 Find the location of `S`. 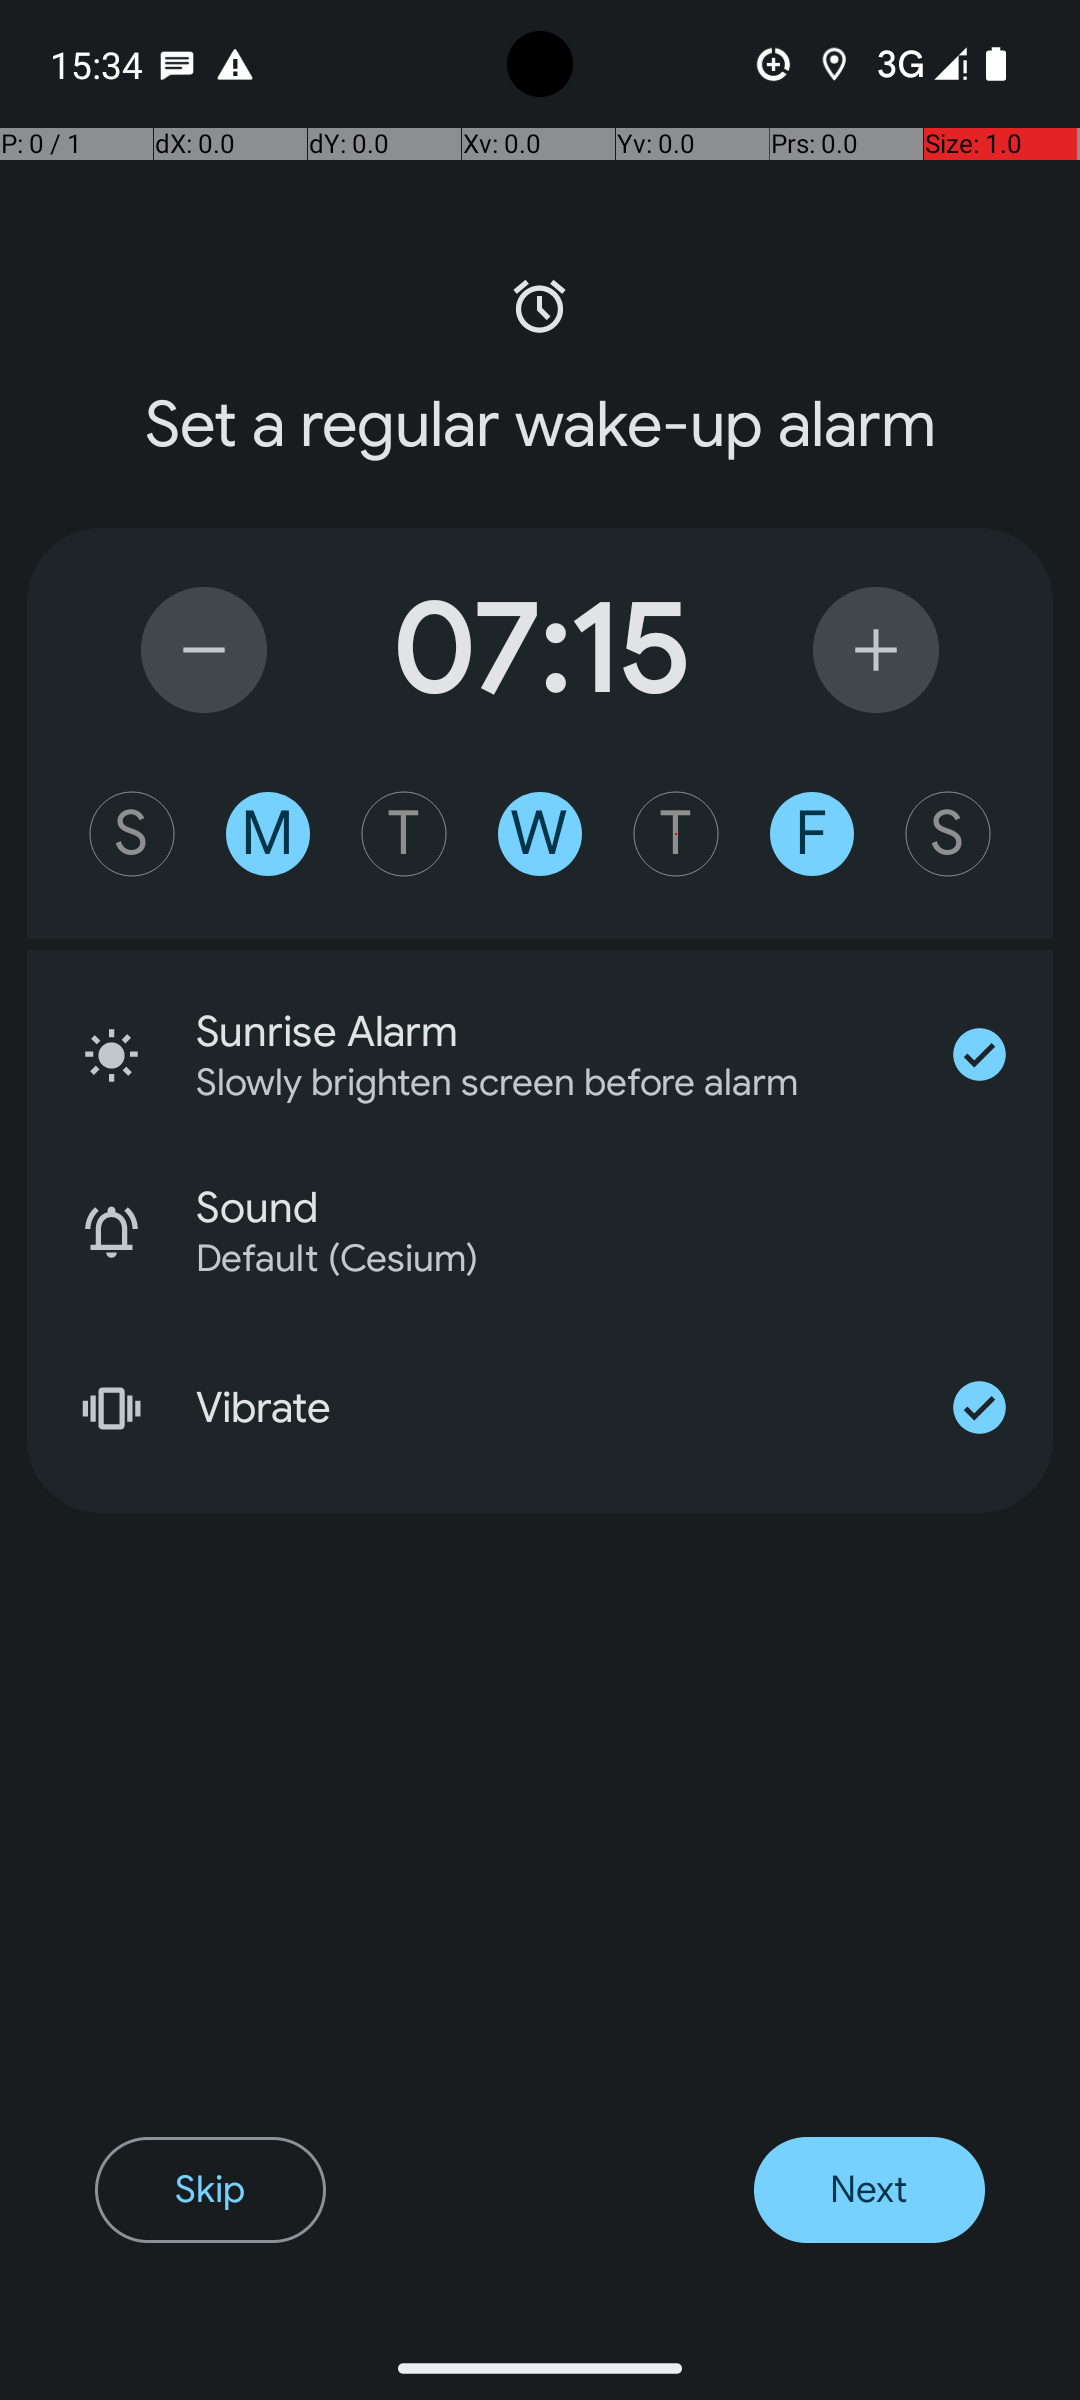

S is located at coordinates (132, 834).